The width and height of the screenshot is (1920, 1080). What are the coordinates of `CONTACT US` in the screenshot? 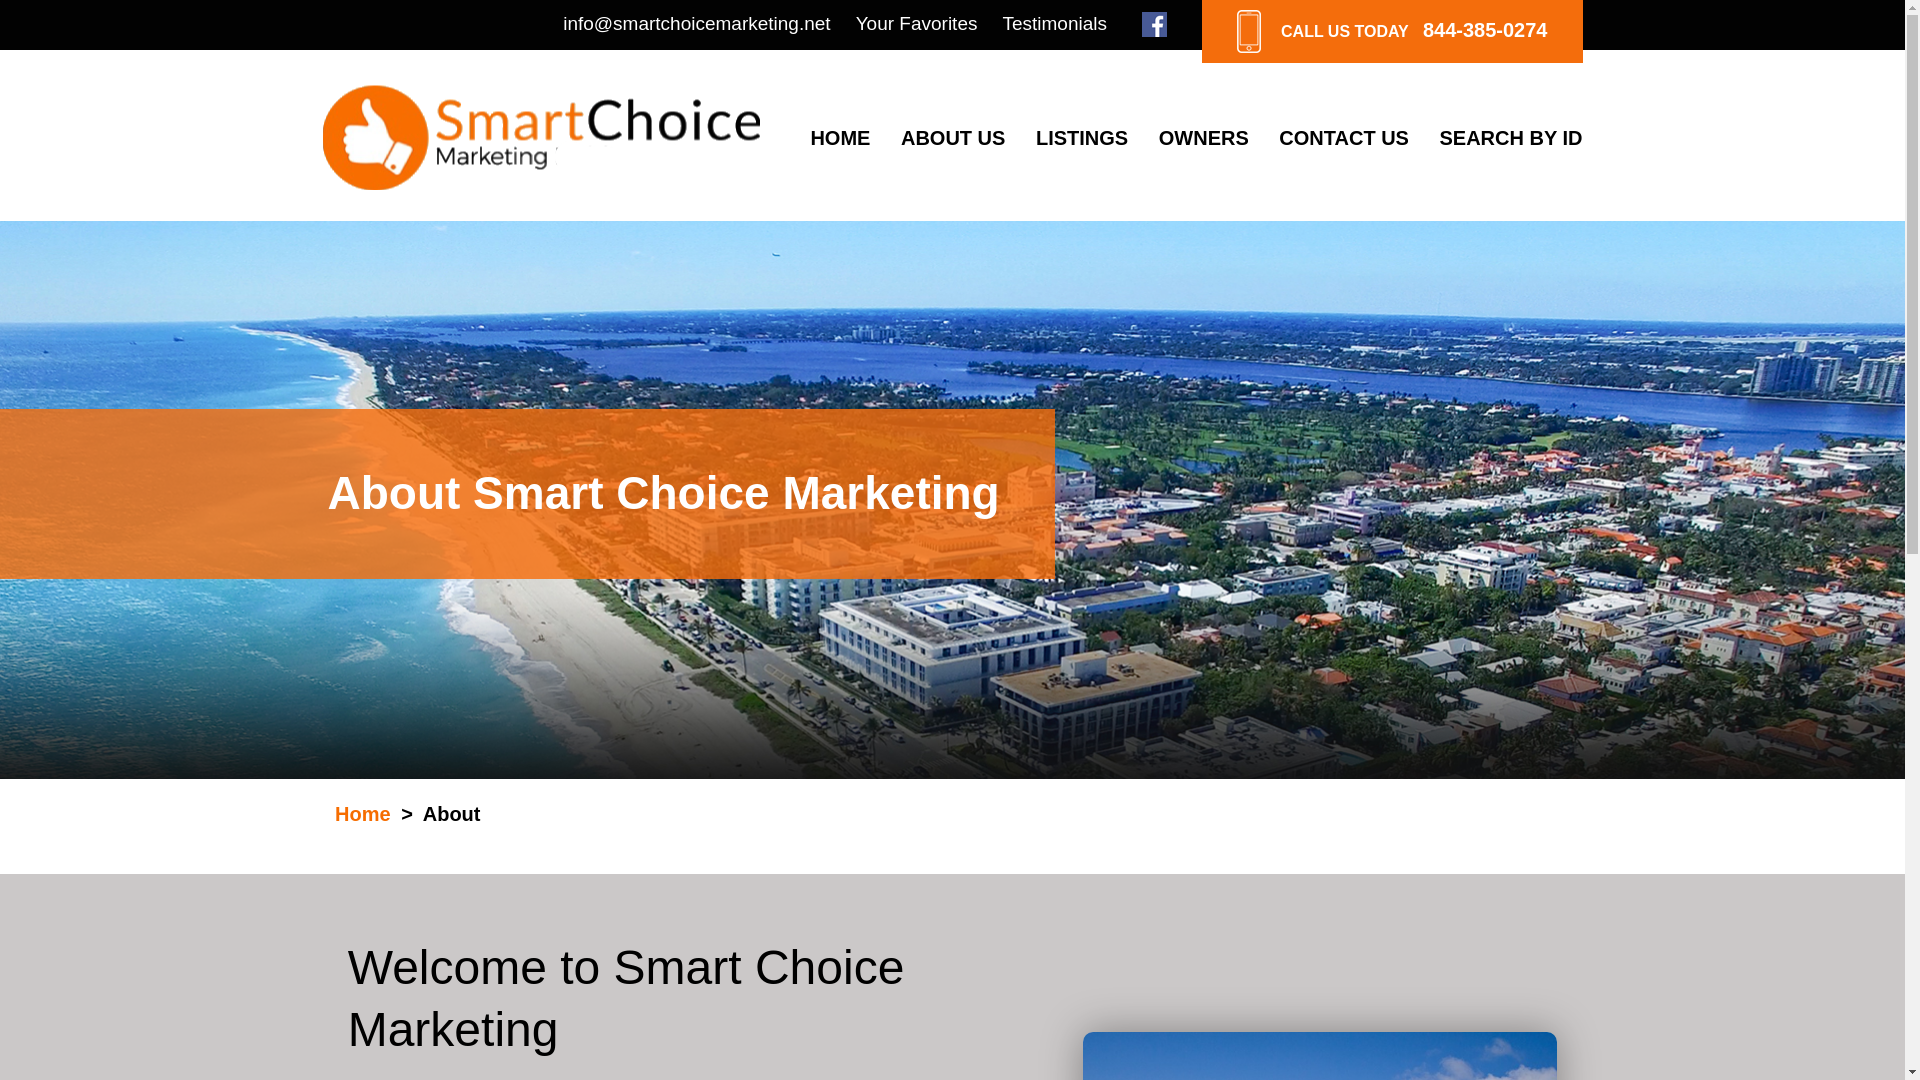 It's located at (1344, 138).